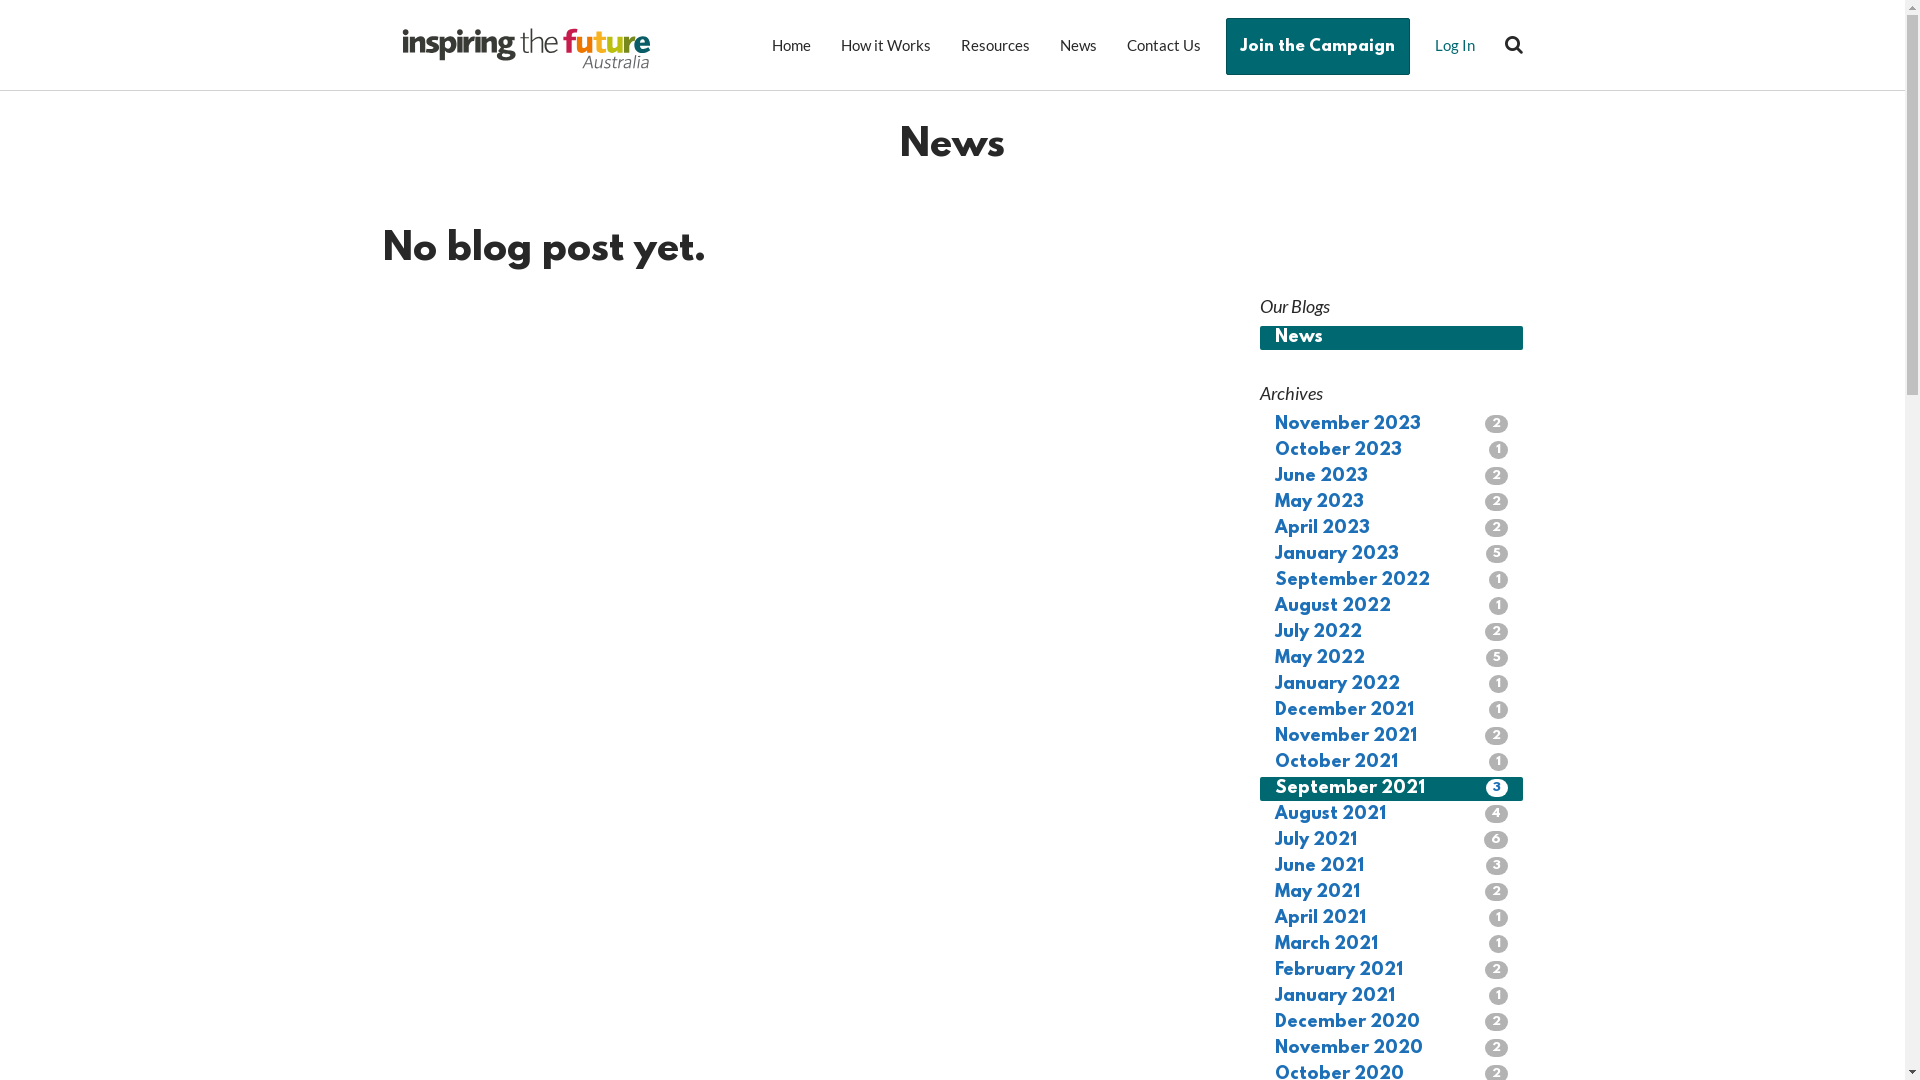 The width and height of the screenshot is (1920, 1080). I want to click on December 2021
1, so click(1392, 711).